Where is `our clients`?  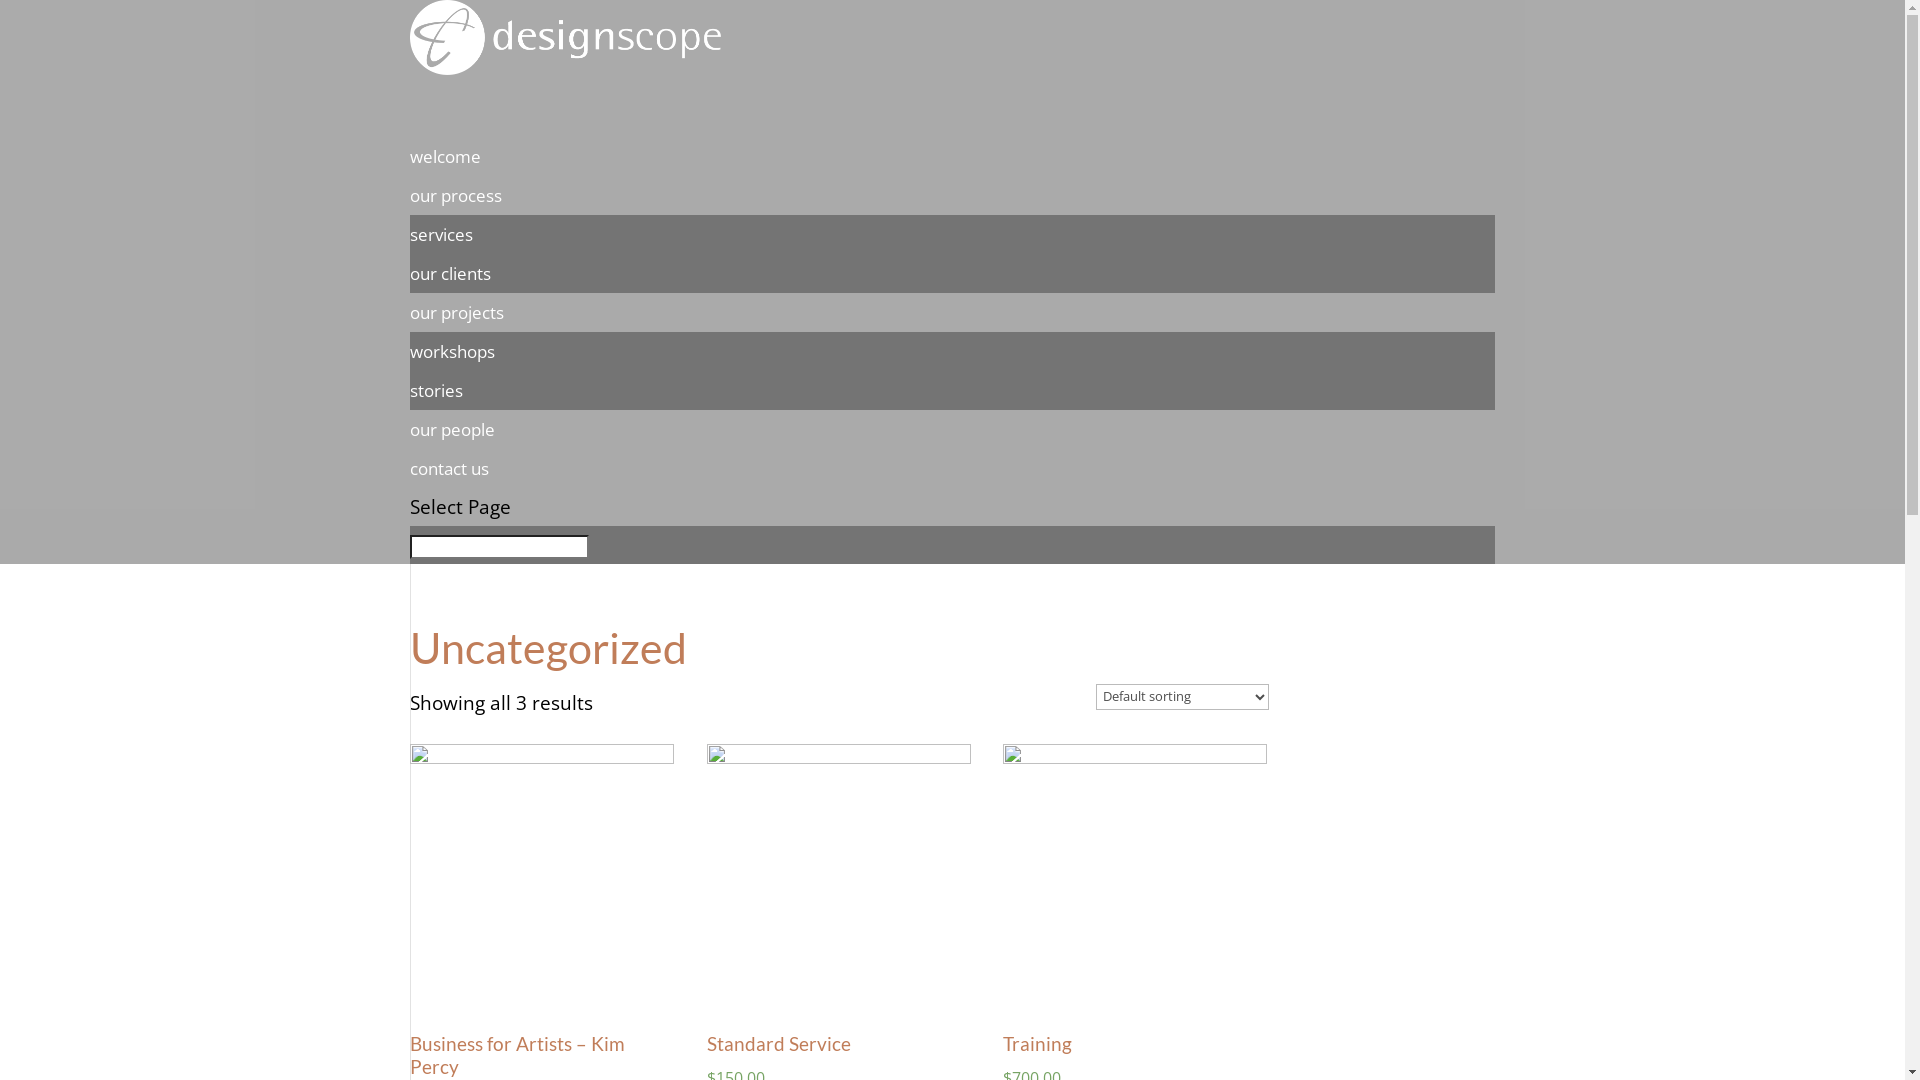
our clients is located at coordinates (450, 274).